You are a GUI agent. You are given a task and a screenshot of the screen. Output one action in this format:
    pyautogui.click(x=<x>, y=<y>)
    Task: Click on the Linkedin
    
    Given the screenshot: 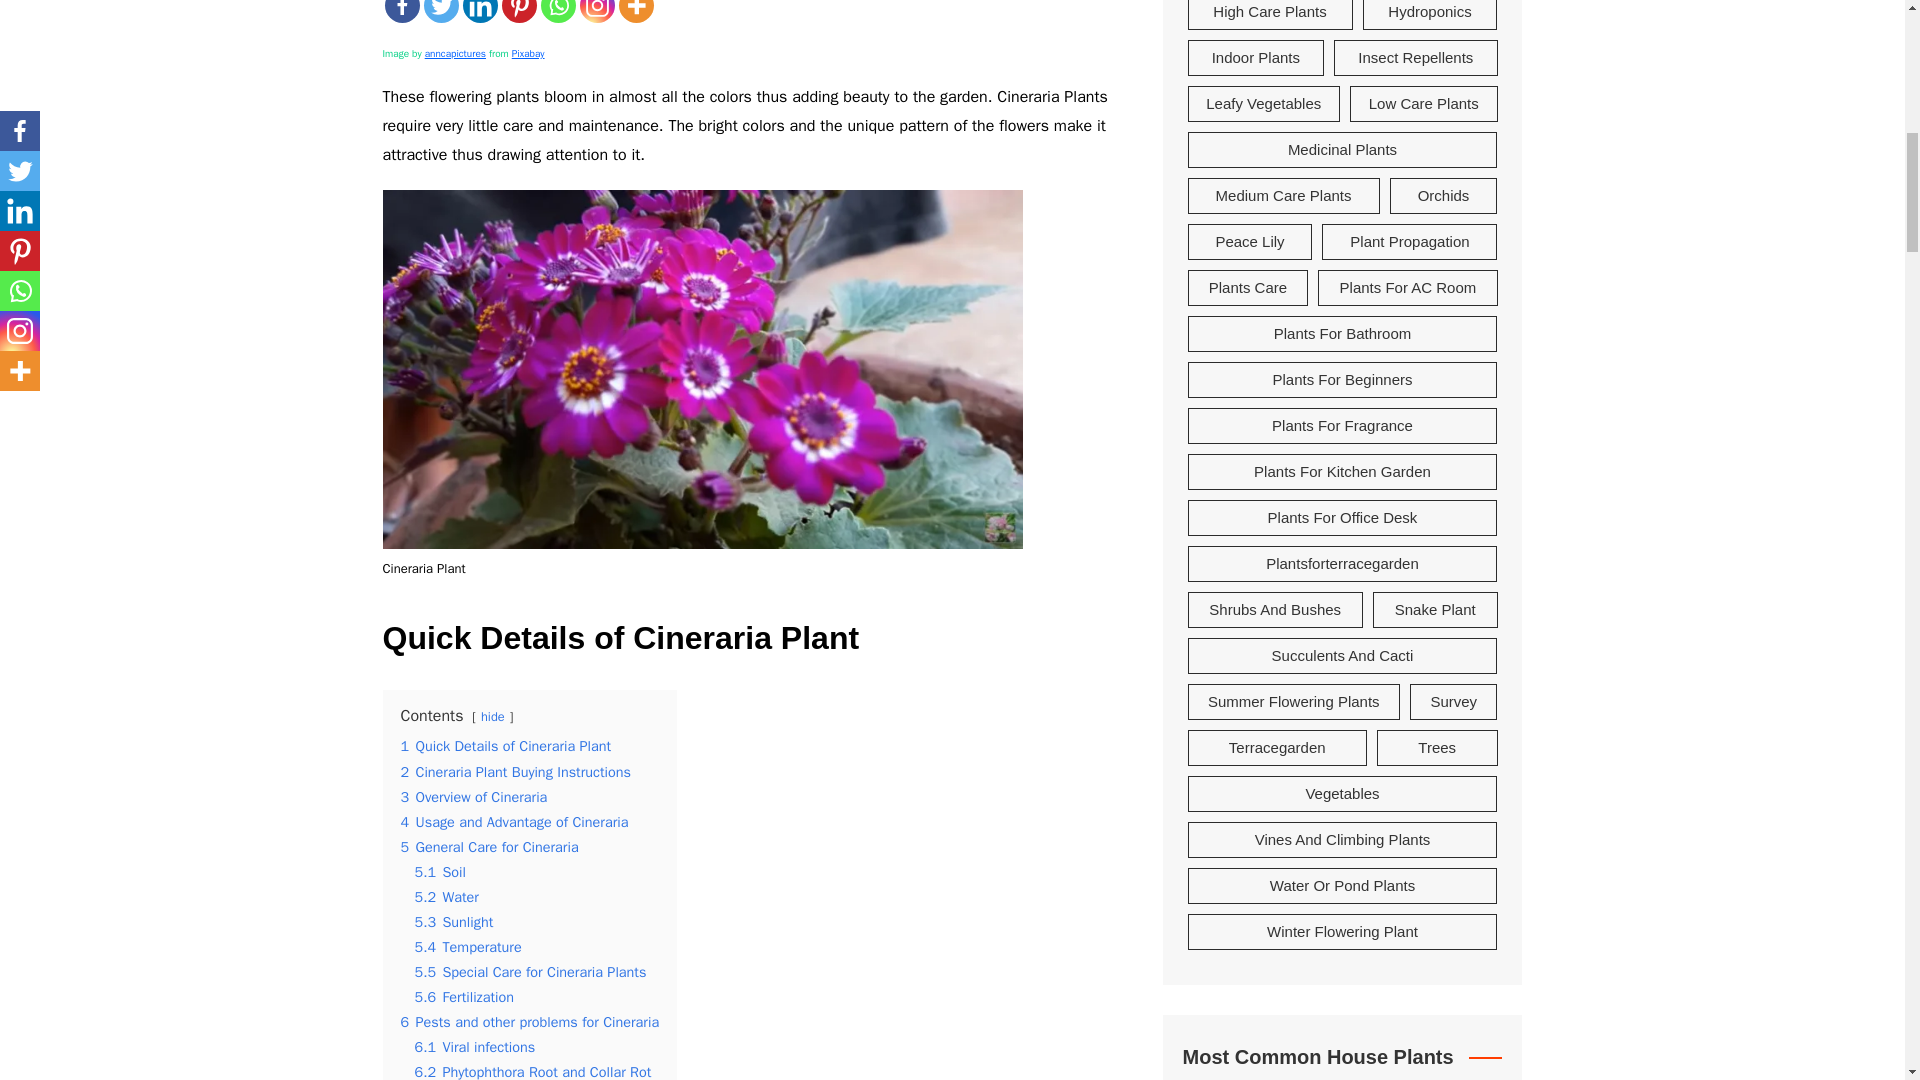 What is the action you would take?
    pyautogui.click(x=480, y=11)
    